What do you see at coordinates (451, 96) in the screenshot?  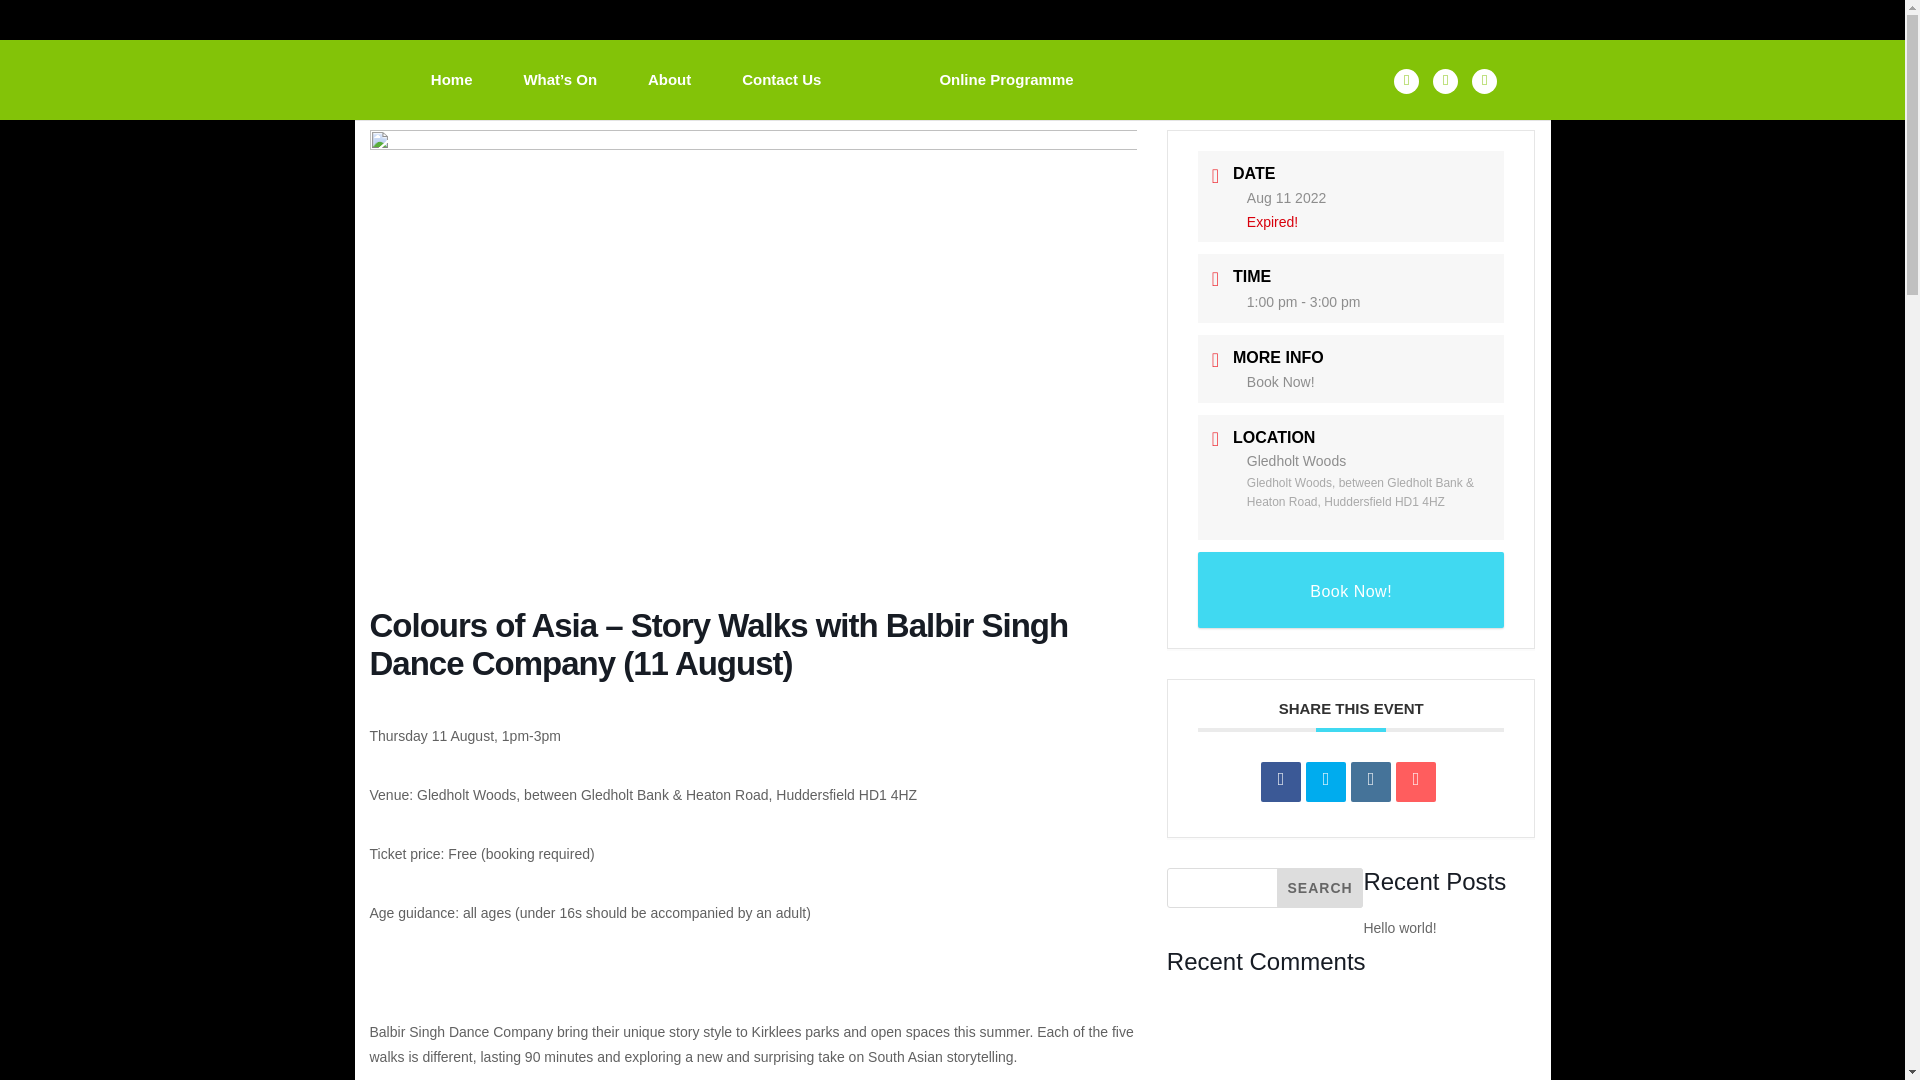 I see `Home` at bounding box center [451, 96].